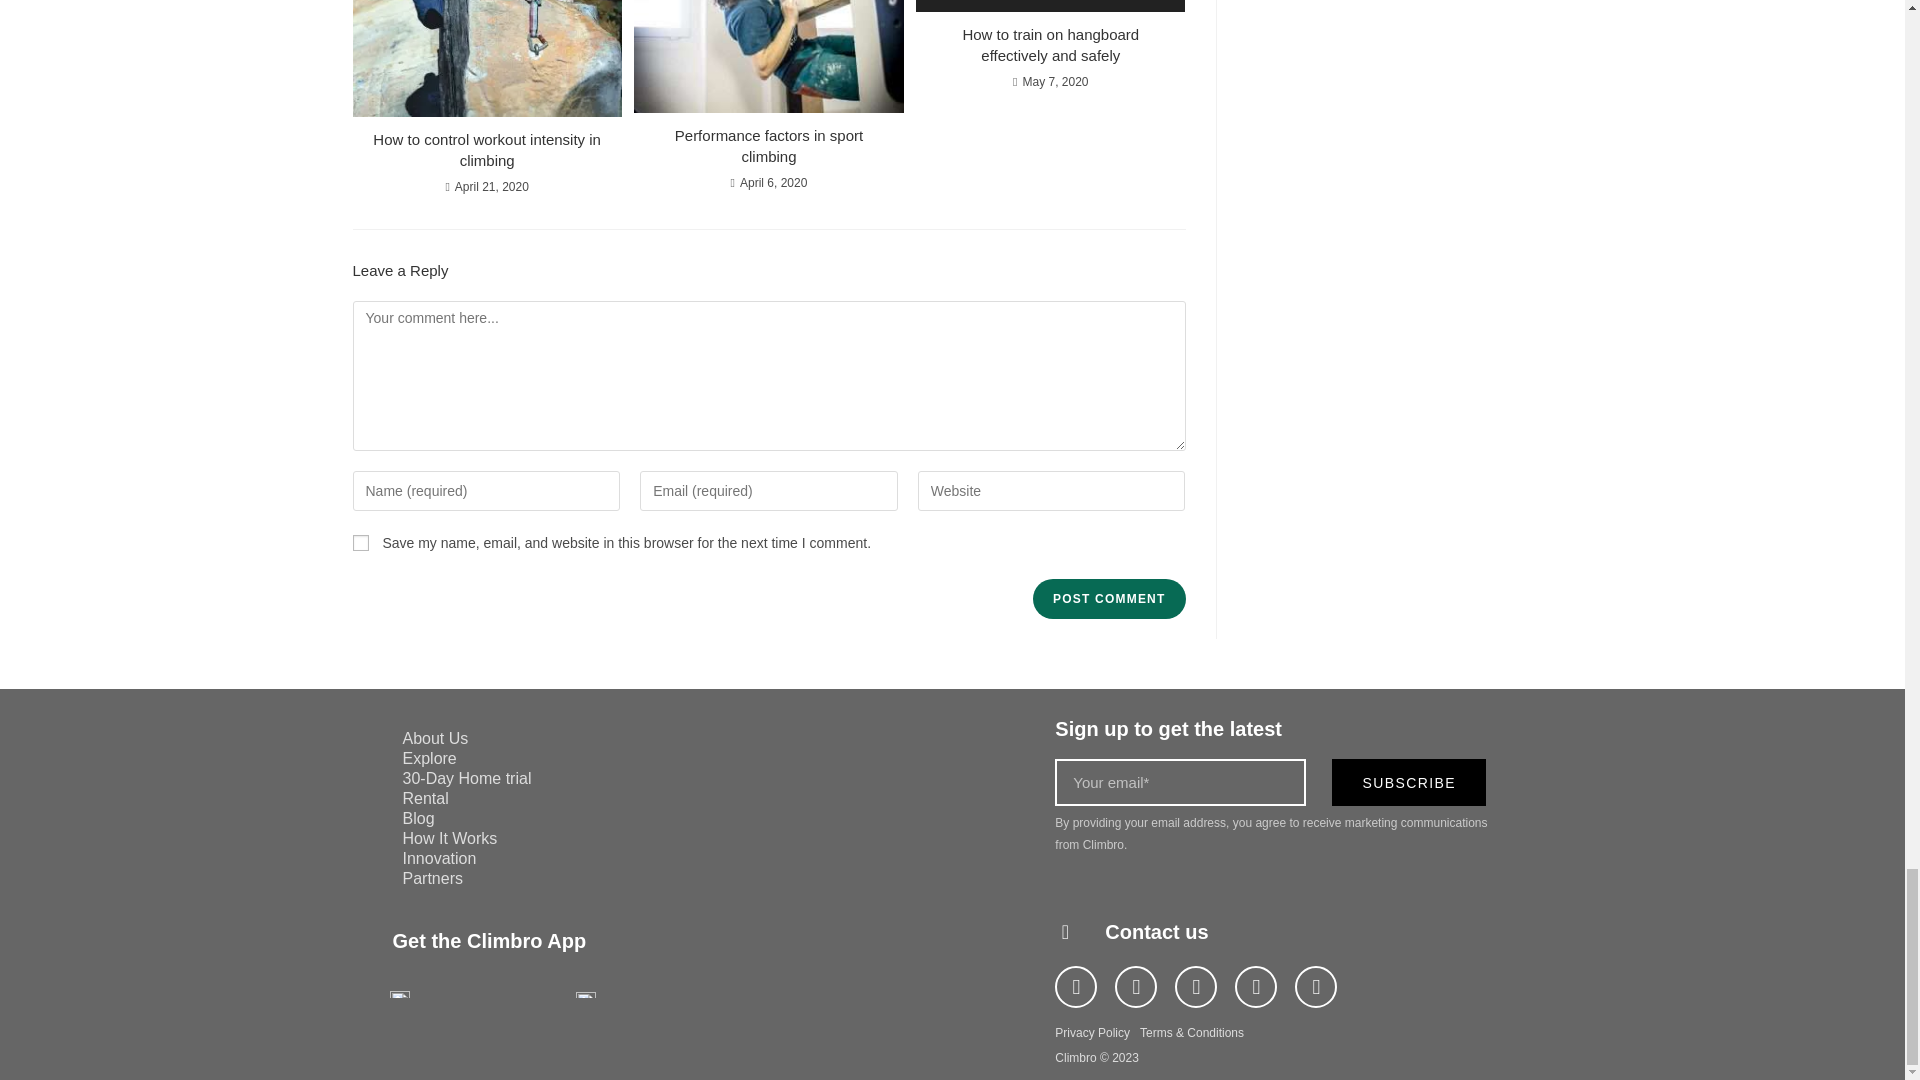 The width and height of the screenshot is (1920, 1080). I want to click on Post Comment, so click(1108, 598).